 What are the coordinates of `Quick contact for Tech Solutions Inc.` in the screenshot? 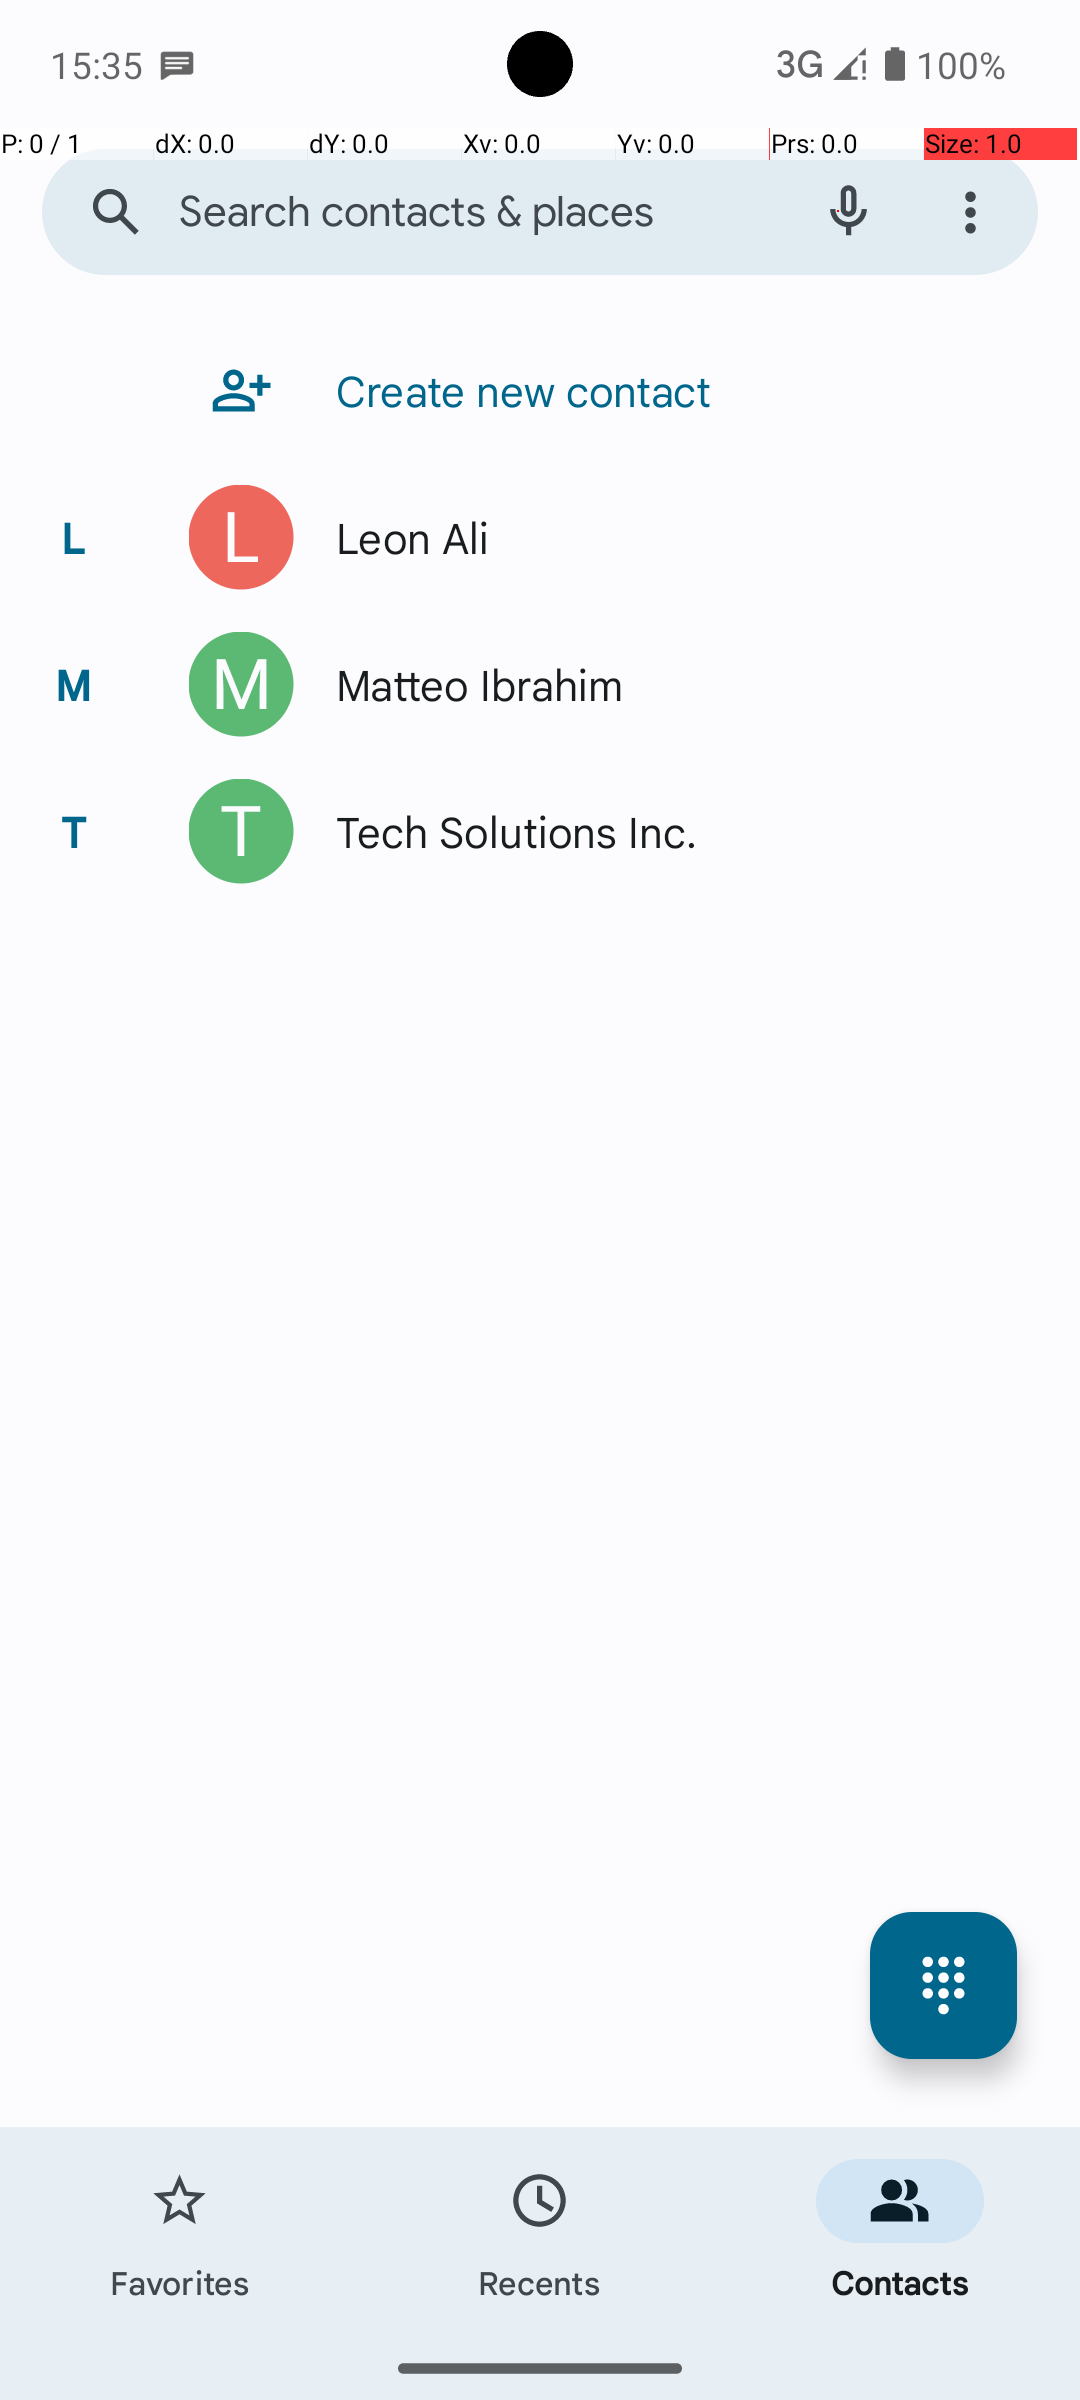 It's located at (242, 832).